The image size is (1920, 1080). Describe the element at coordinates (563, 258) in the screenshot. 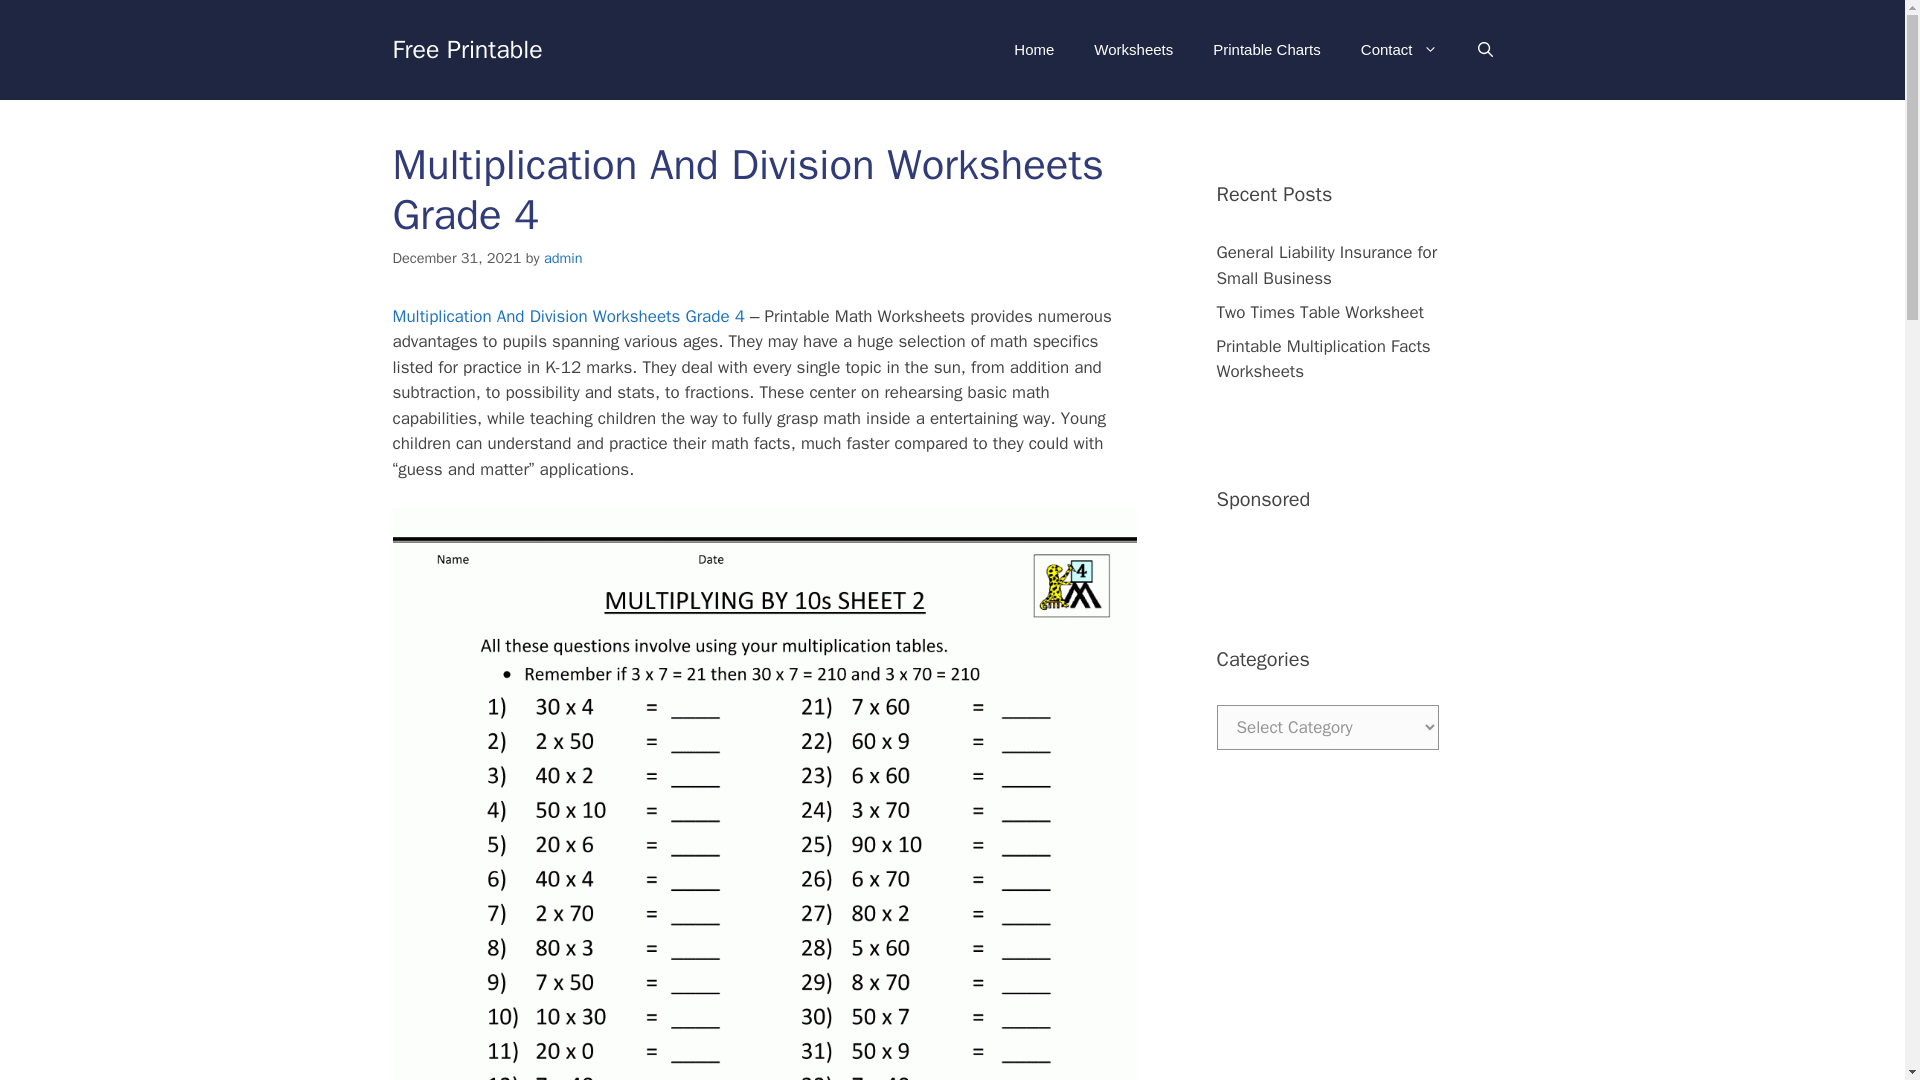

I see `admin` at that location.